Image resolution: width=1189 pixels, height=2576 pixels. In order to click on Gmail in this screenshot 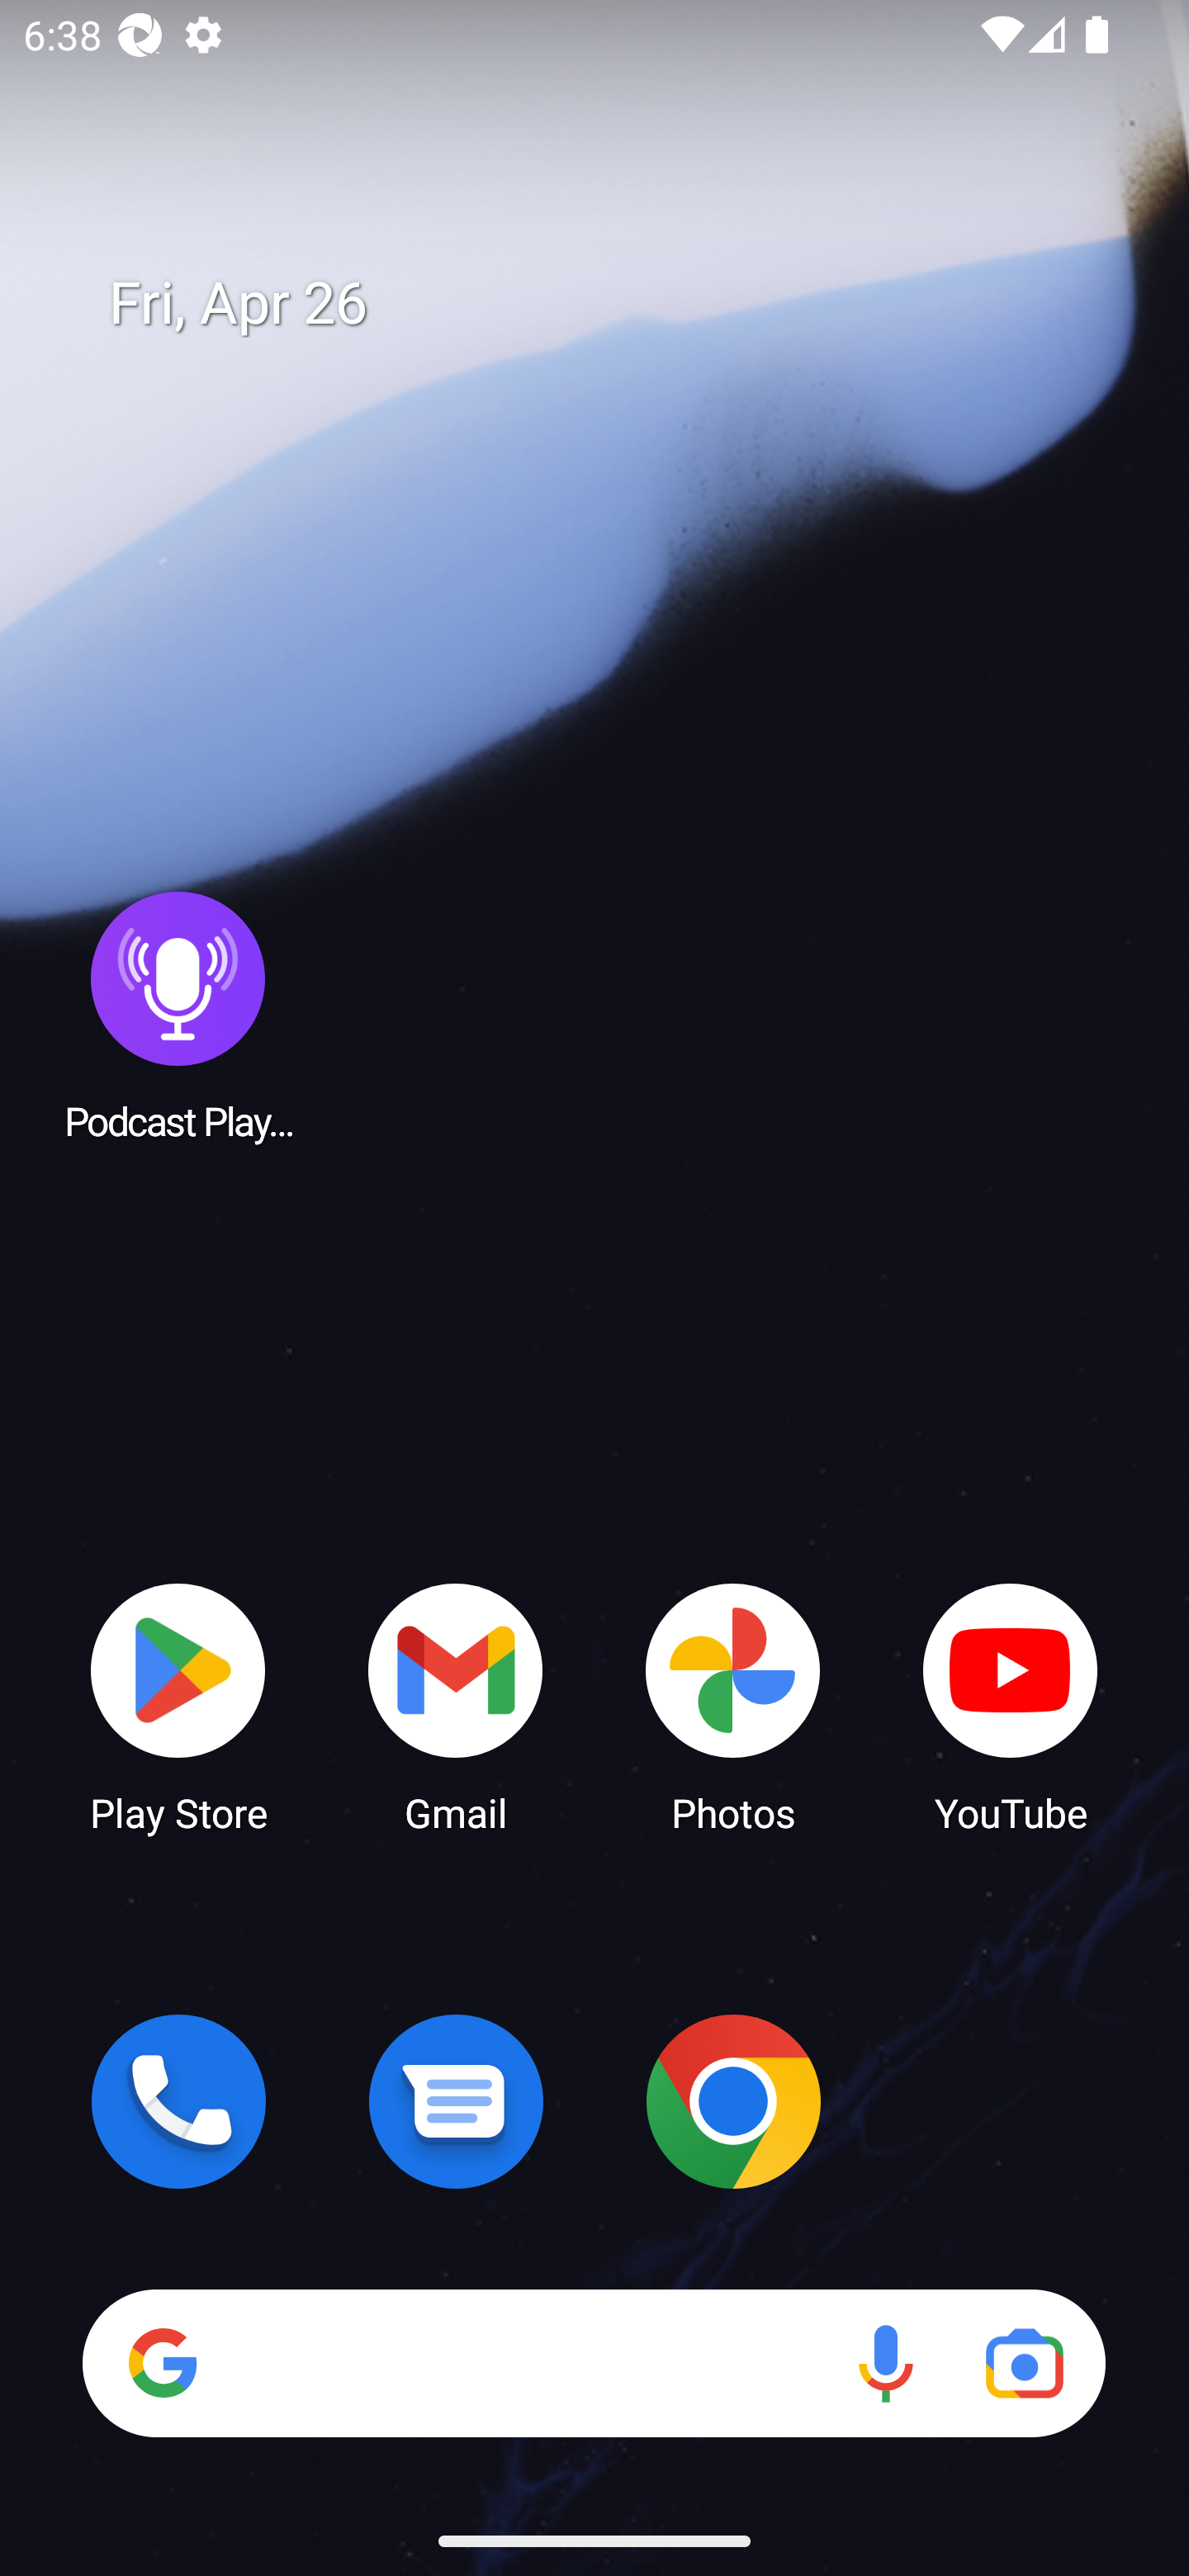, I will do `click(456, 1706)`.